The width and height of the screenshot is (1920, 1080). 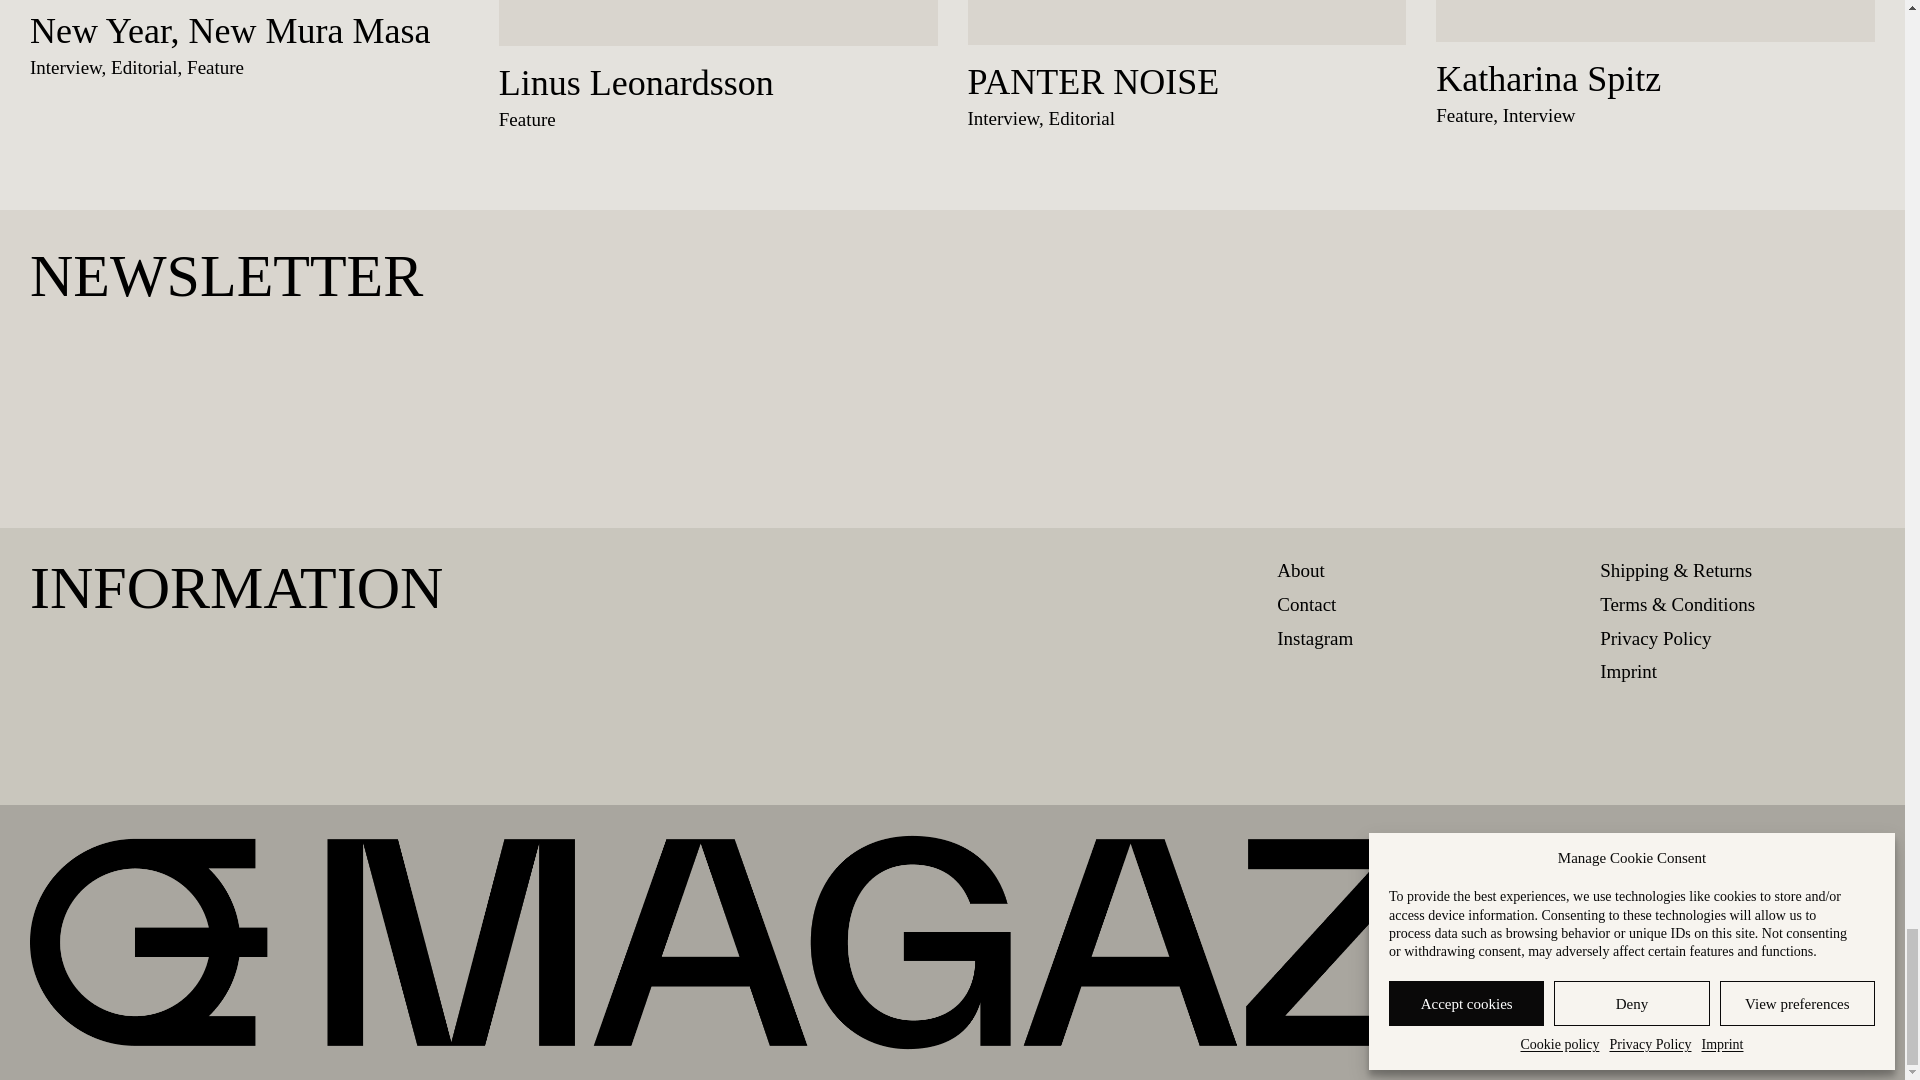 What do you see at coordinates (636, 82) in the screenshot?
I see `Linus Leonardsson` at bounding box center [636, 82].